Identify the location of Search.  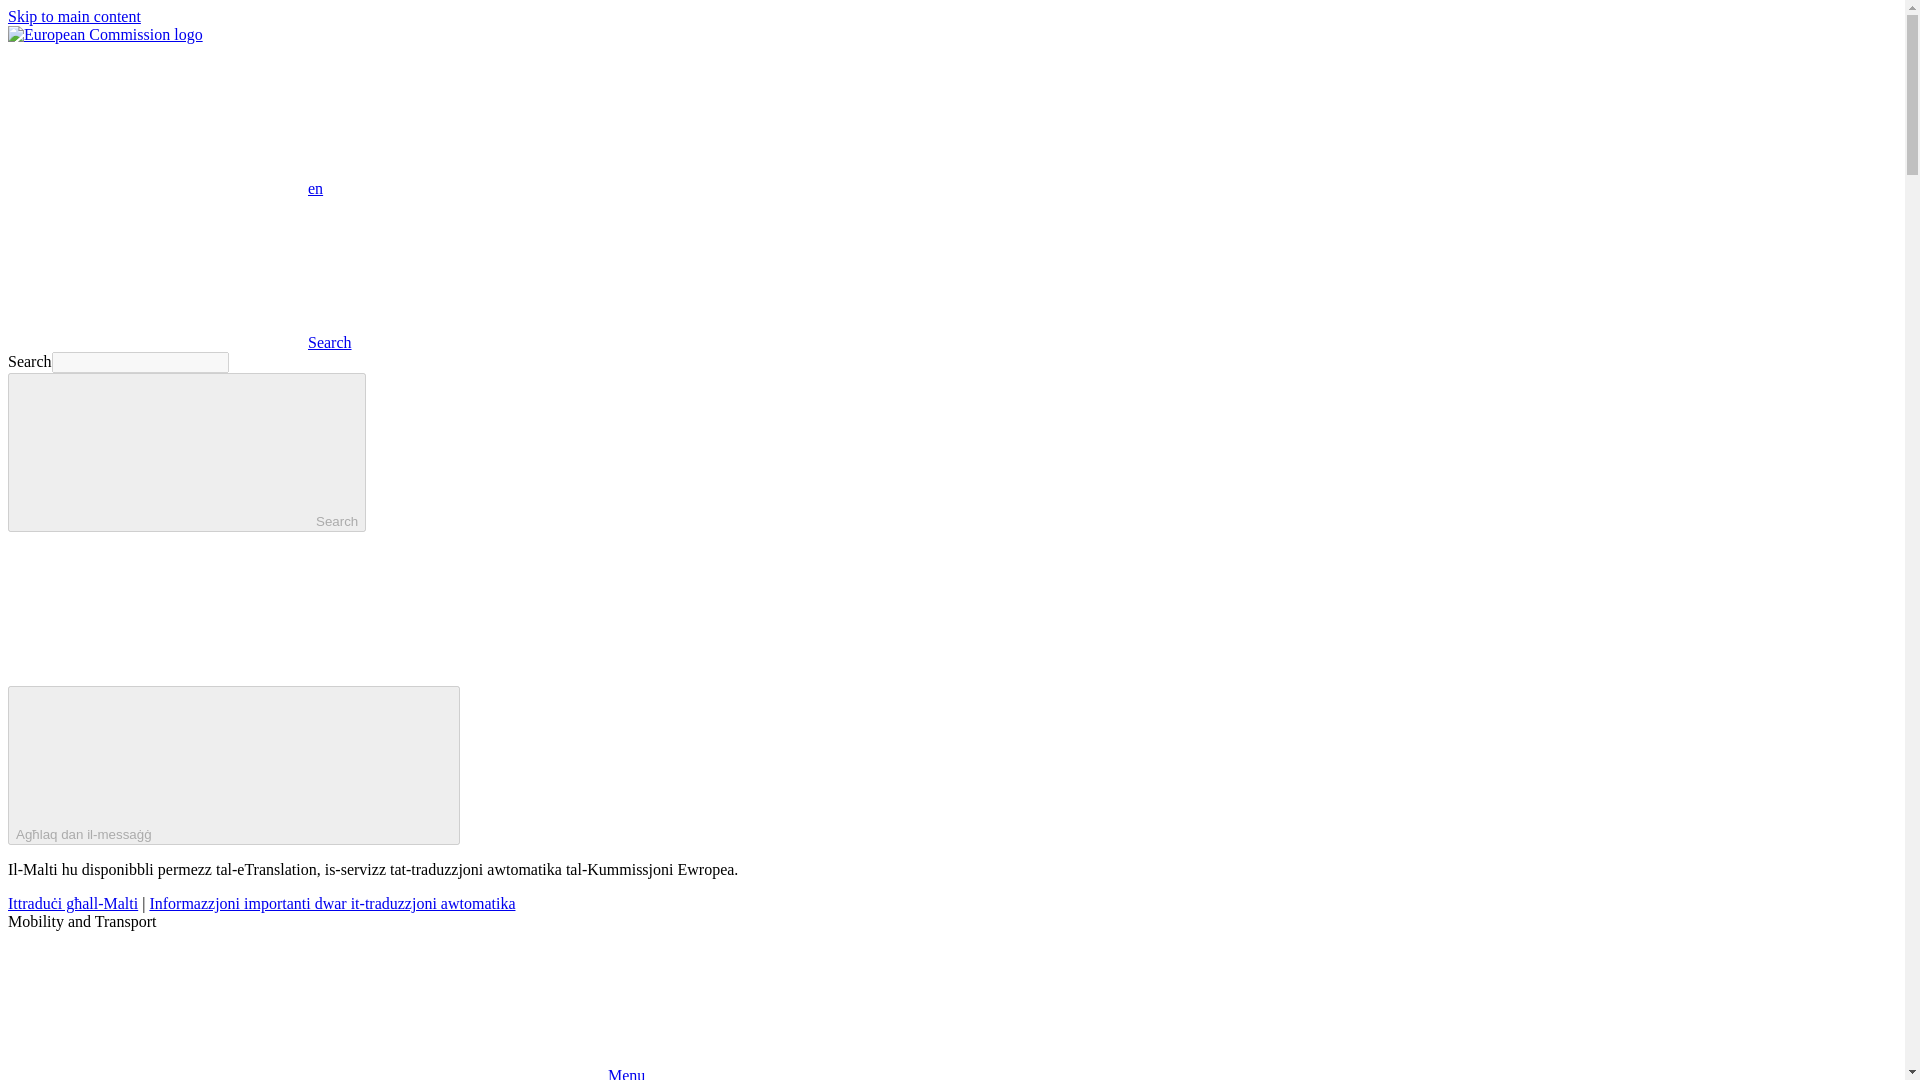
(179, 342).